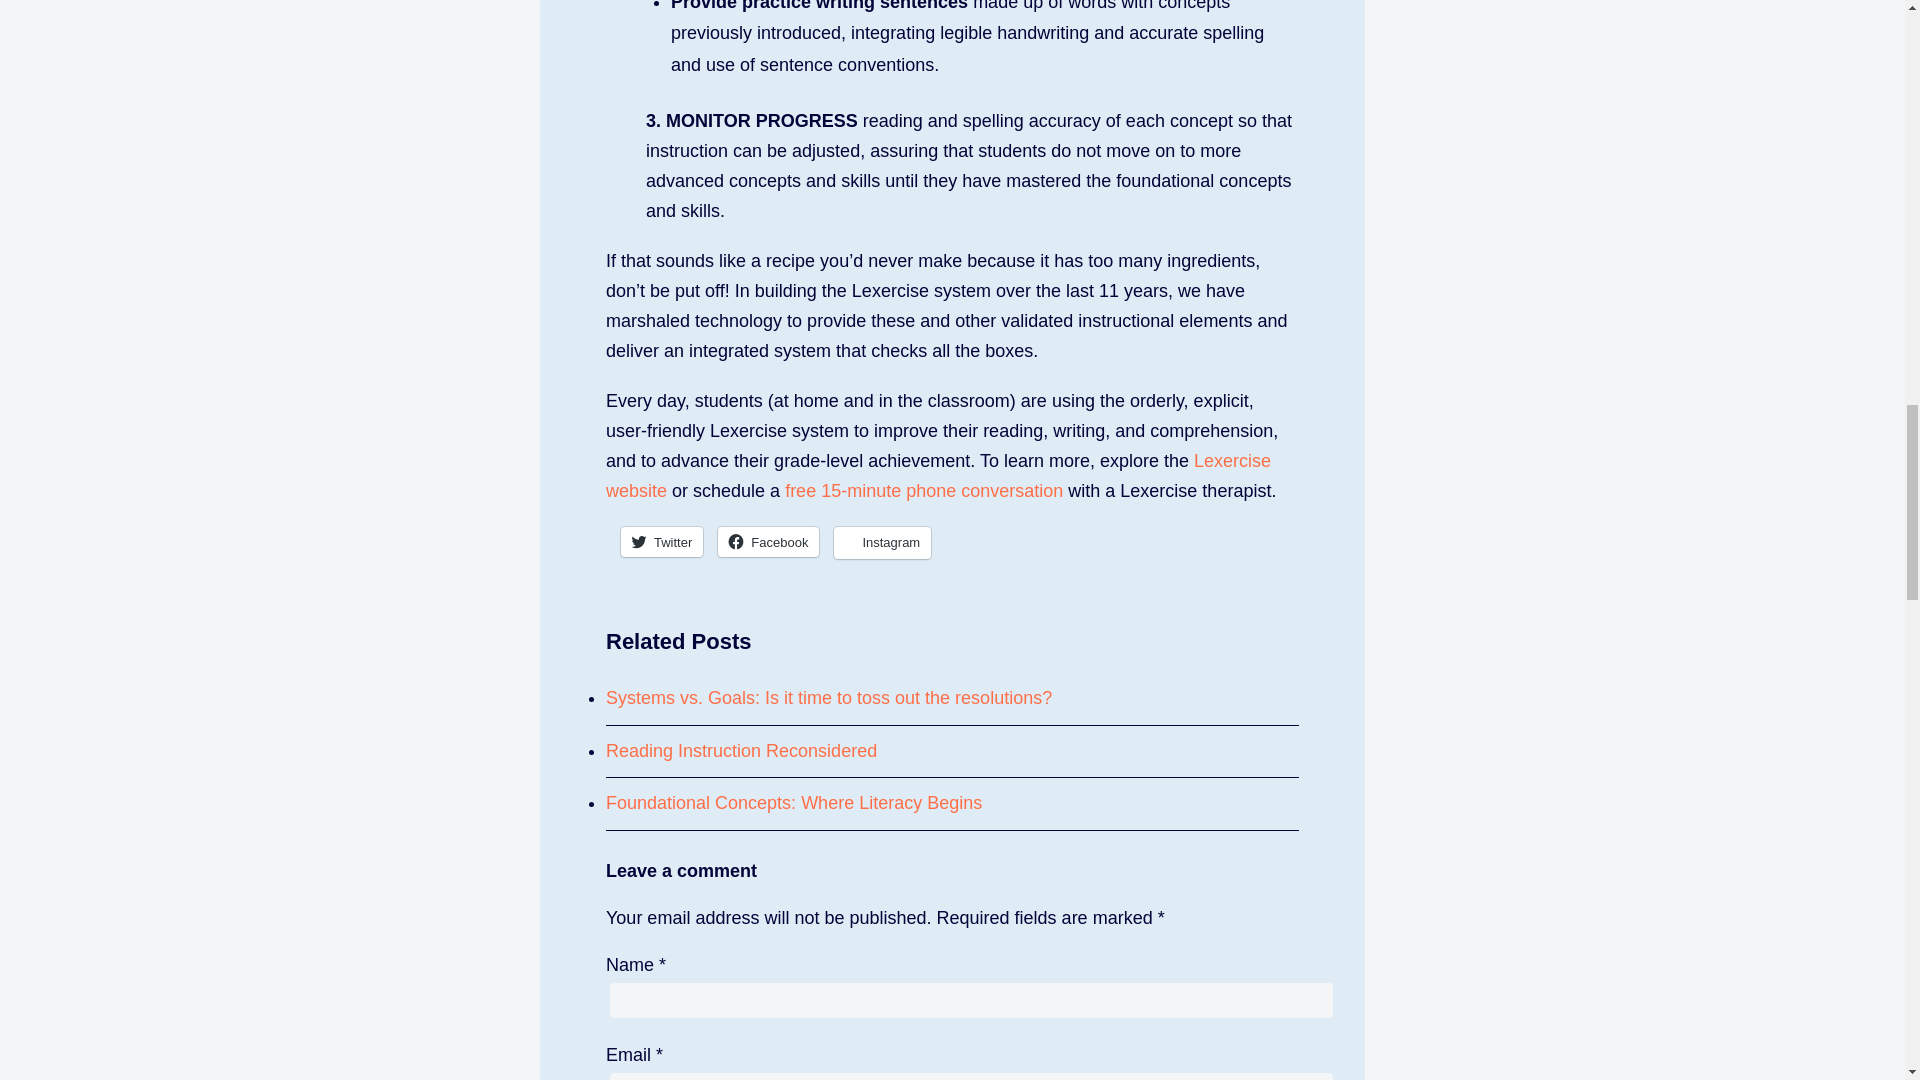 The image size is (1920, 1080). Describe the element at coordinates (882, 543) in the screenshot. I see `Click to share on Instagram` at that location.